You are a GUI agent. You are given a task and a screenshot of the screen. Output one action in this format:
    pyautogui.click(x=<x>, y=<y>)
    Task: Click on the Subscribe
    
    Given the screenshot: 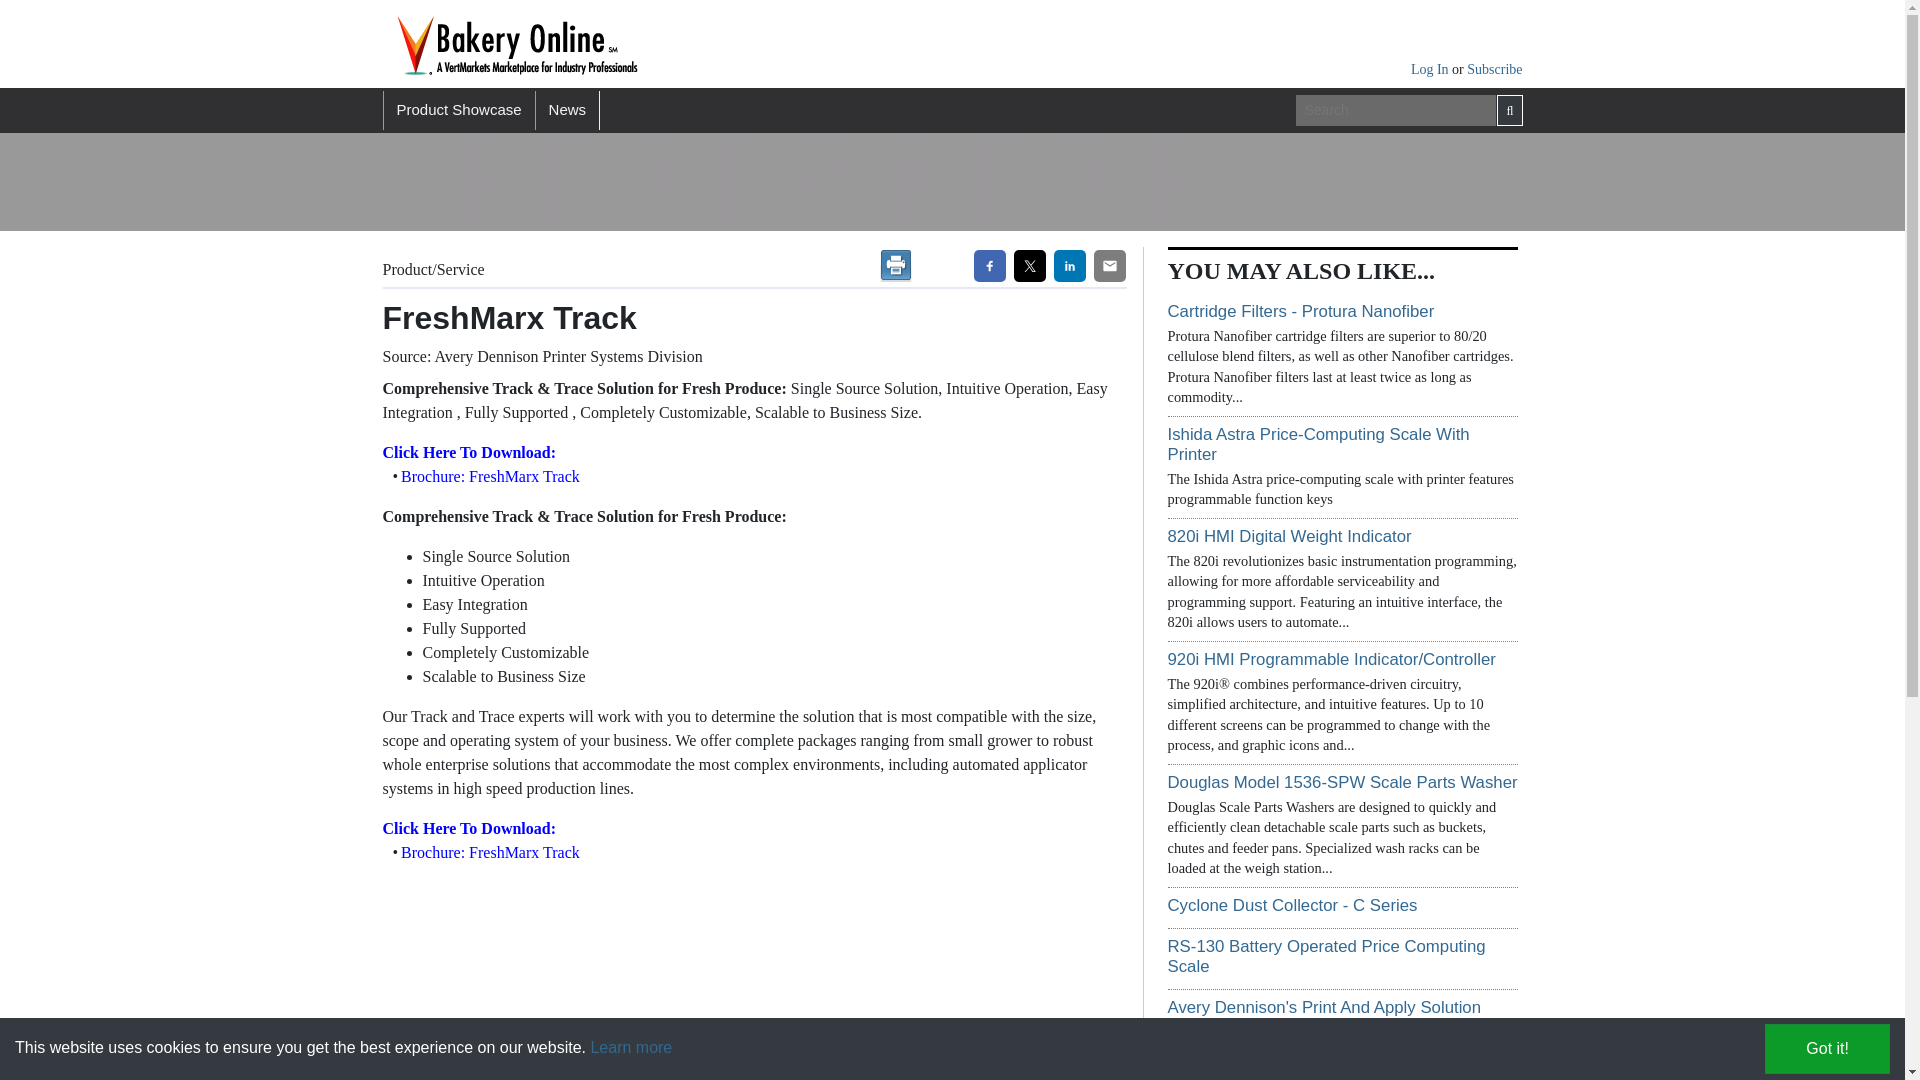 What is the action you would take?
    pyautogui.click(x=1494, y=68)
    